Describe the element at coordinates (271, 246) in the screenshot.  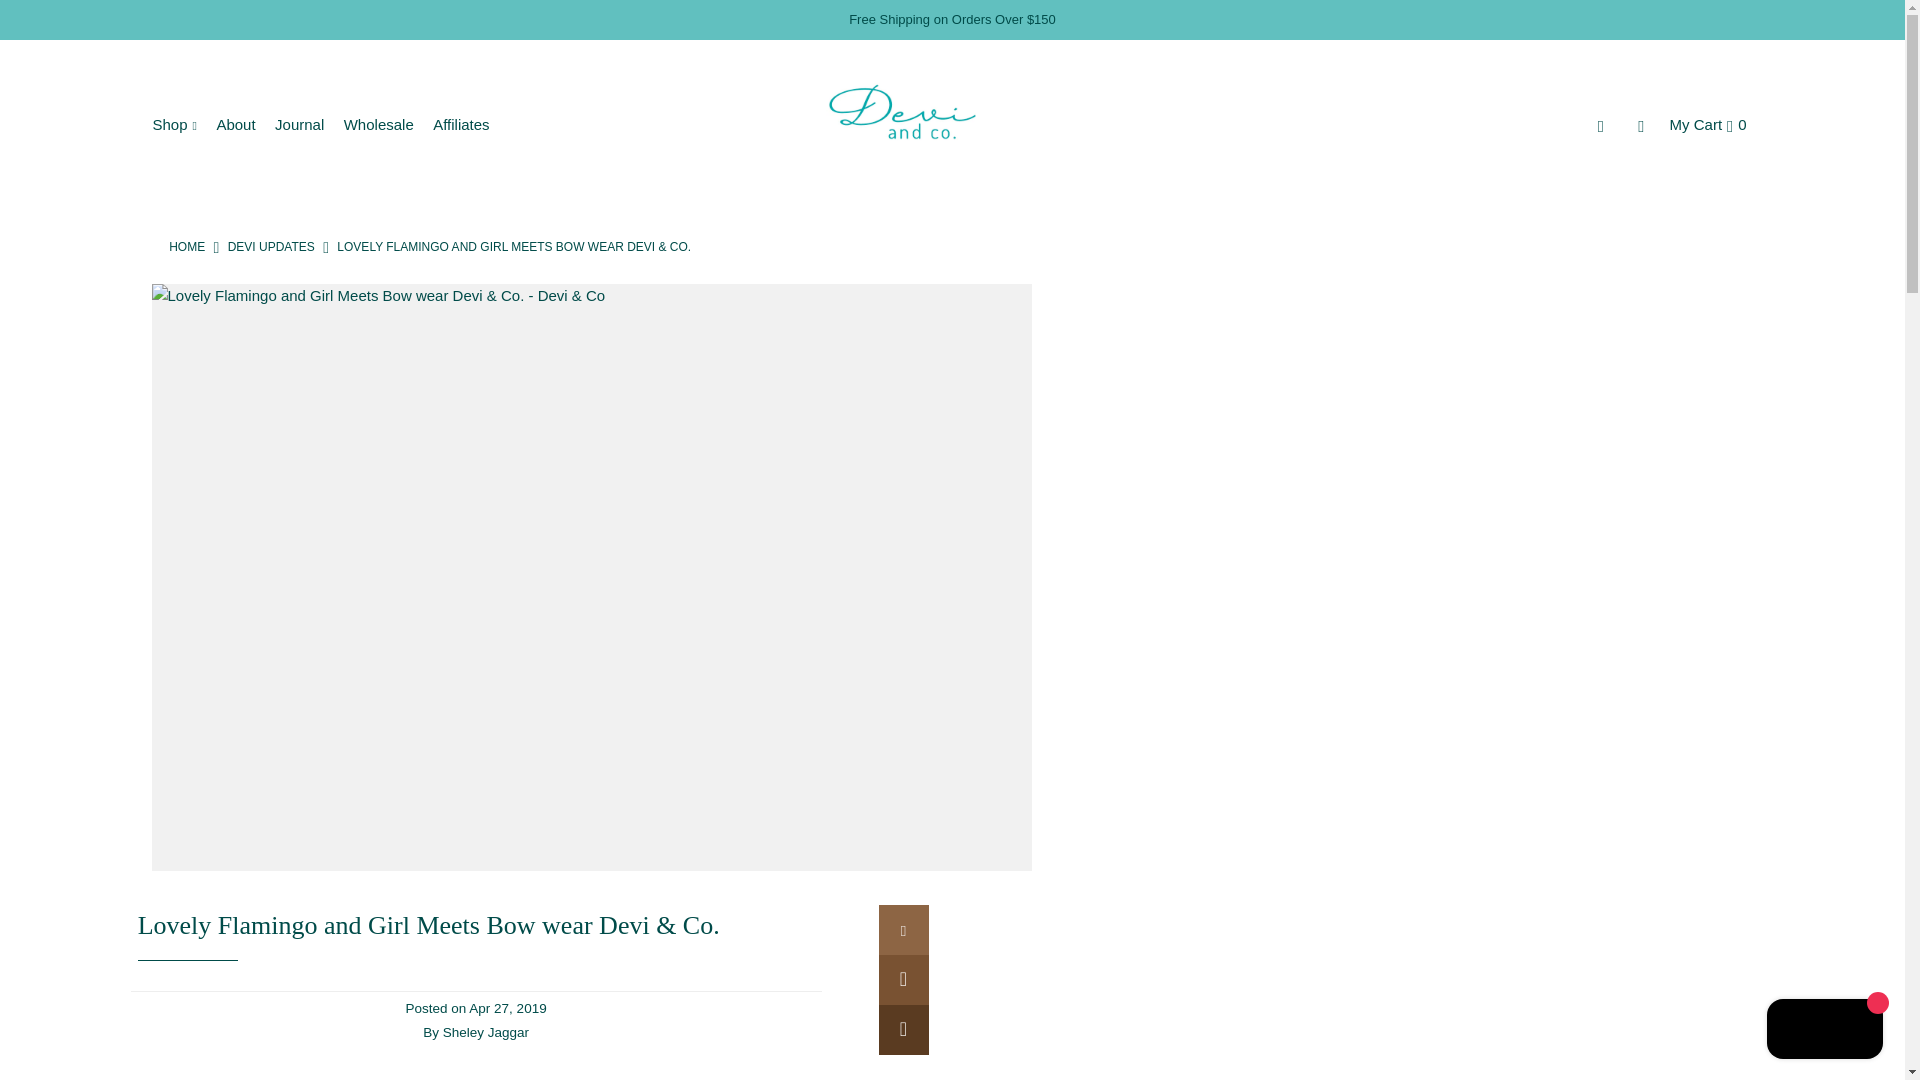
I see `DEVI UPDATES` at that location.